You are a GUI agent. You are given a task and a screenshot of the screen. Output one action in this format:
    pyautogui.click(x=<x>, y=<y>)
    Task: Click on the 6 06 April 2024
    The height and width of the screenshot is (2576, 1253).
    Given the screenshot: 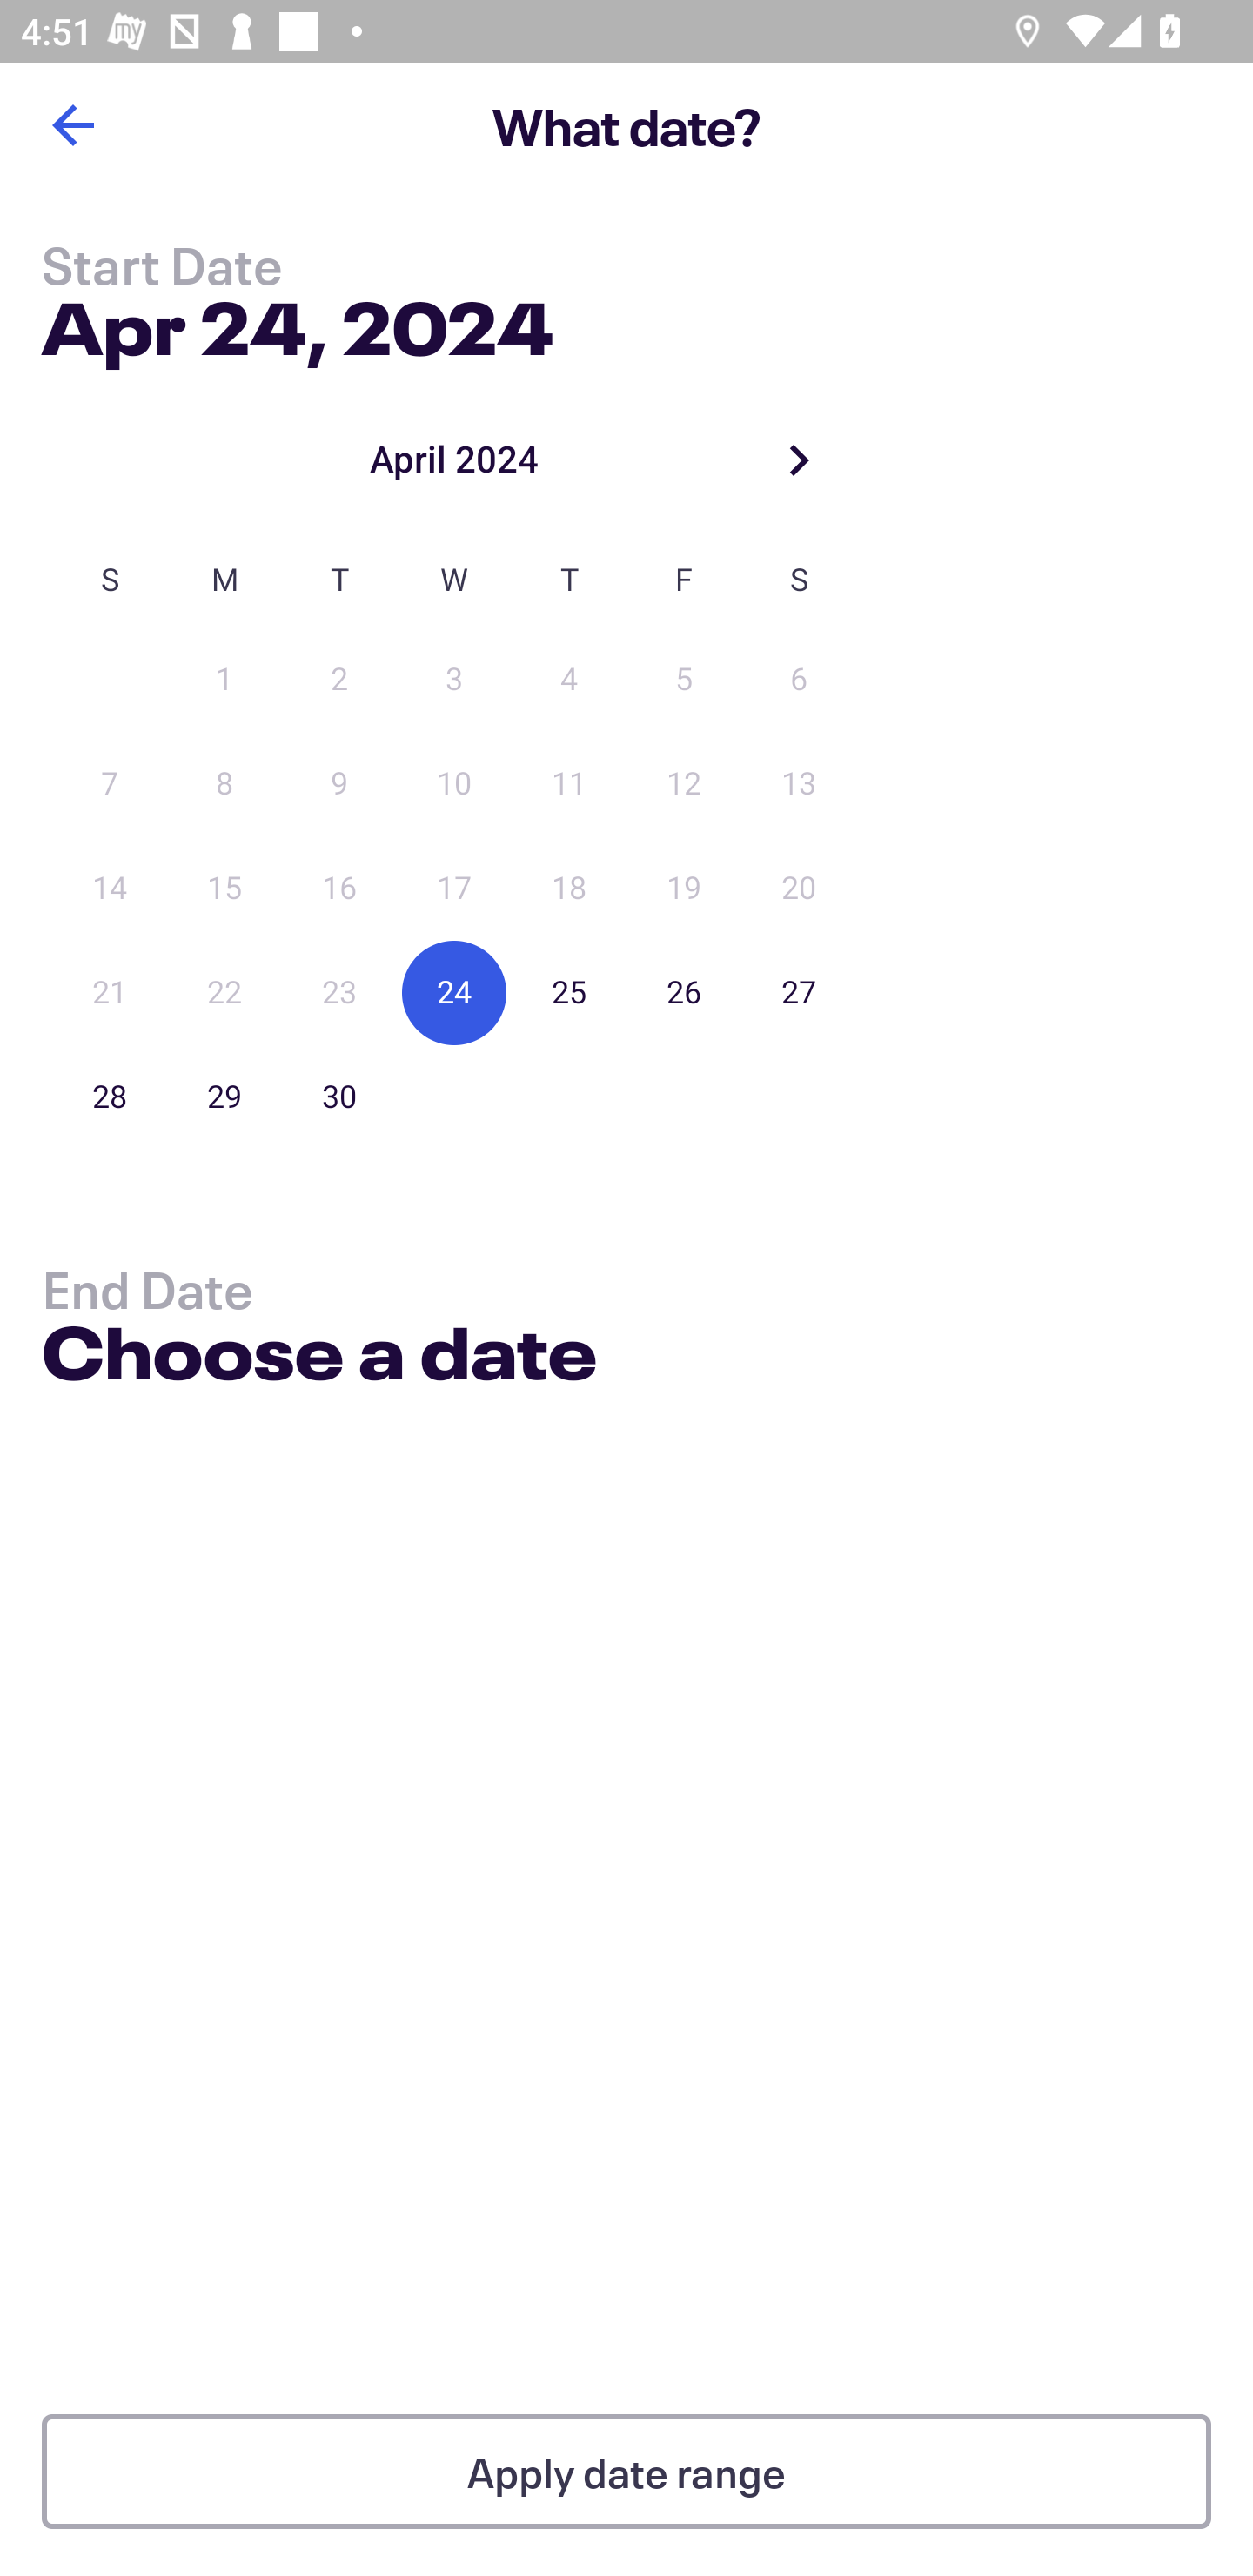 What is the action you would take?
    pyautogui.click(x=799, y=680)
    